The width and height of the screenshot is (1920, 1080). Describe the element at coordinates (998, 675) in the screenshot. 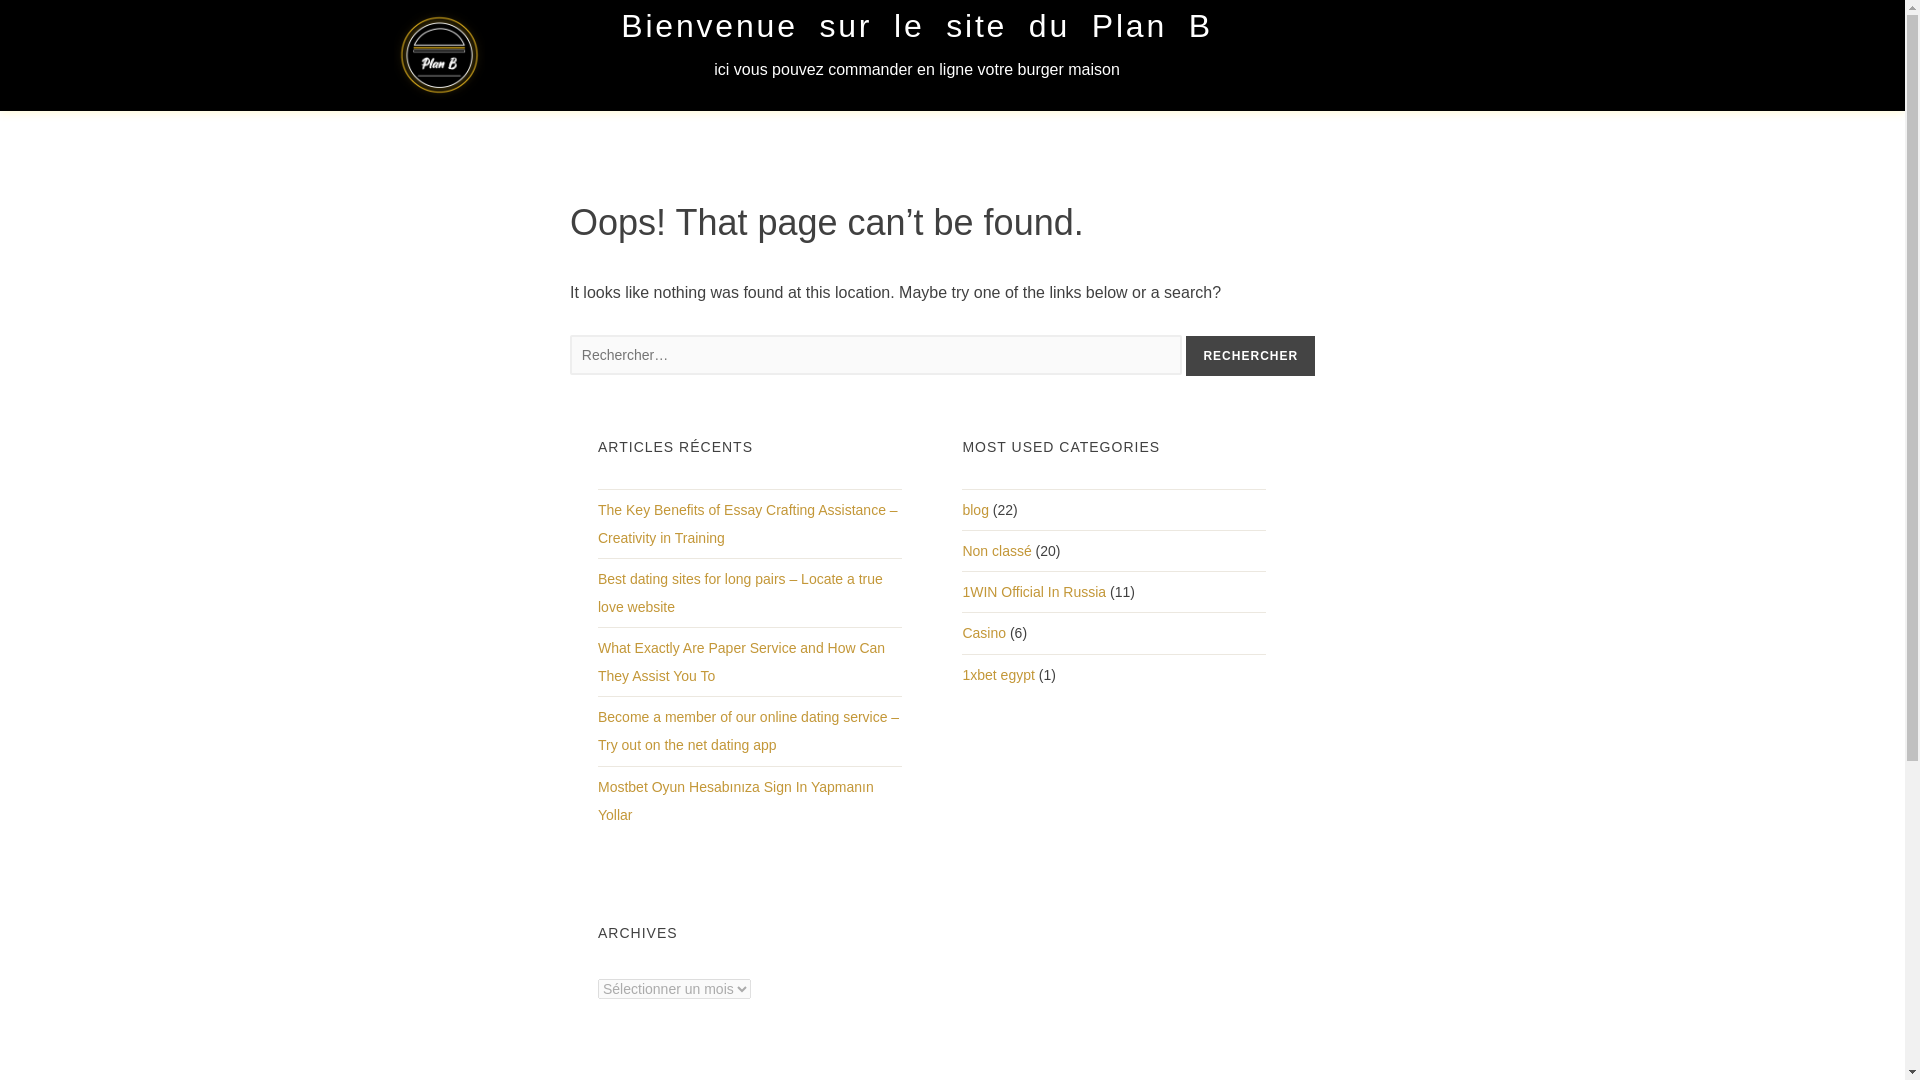

I see `1xbet egypt` at that location.